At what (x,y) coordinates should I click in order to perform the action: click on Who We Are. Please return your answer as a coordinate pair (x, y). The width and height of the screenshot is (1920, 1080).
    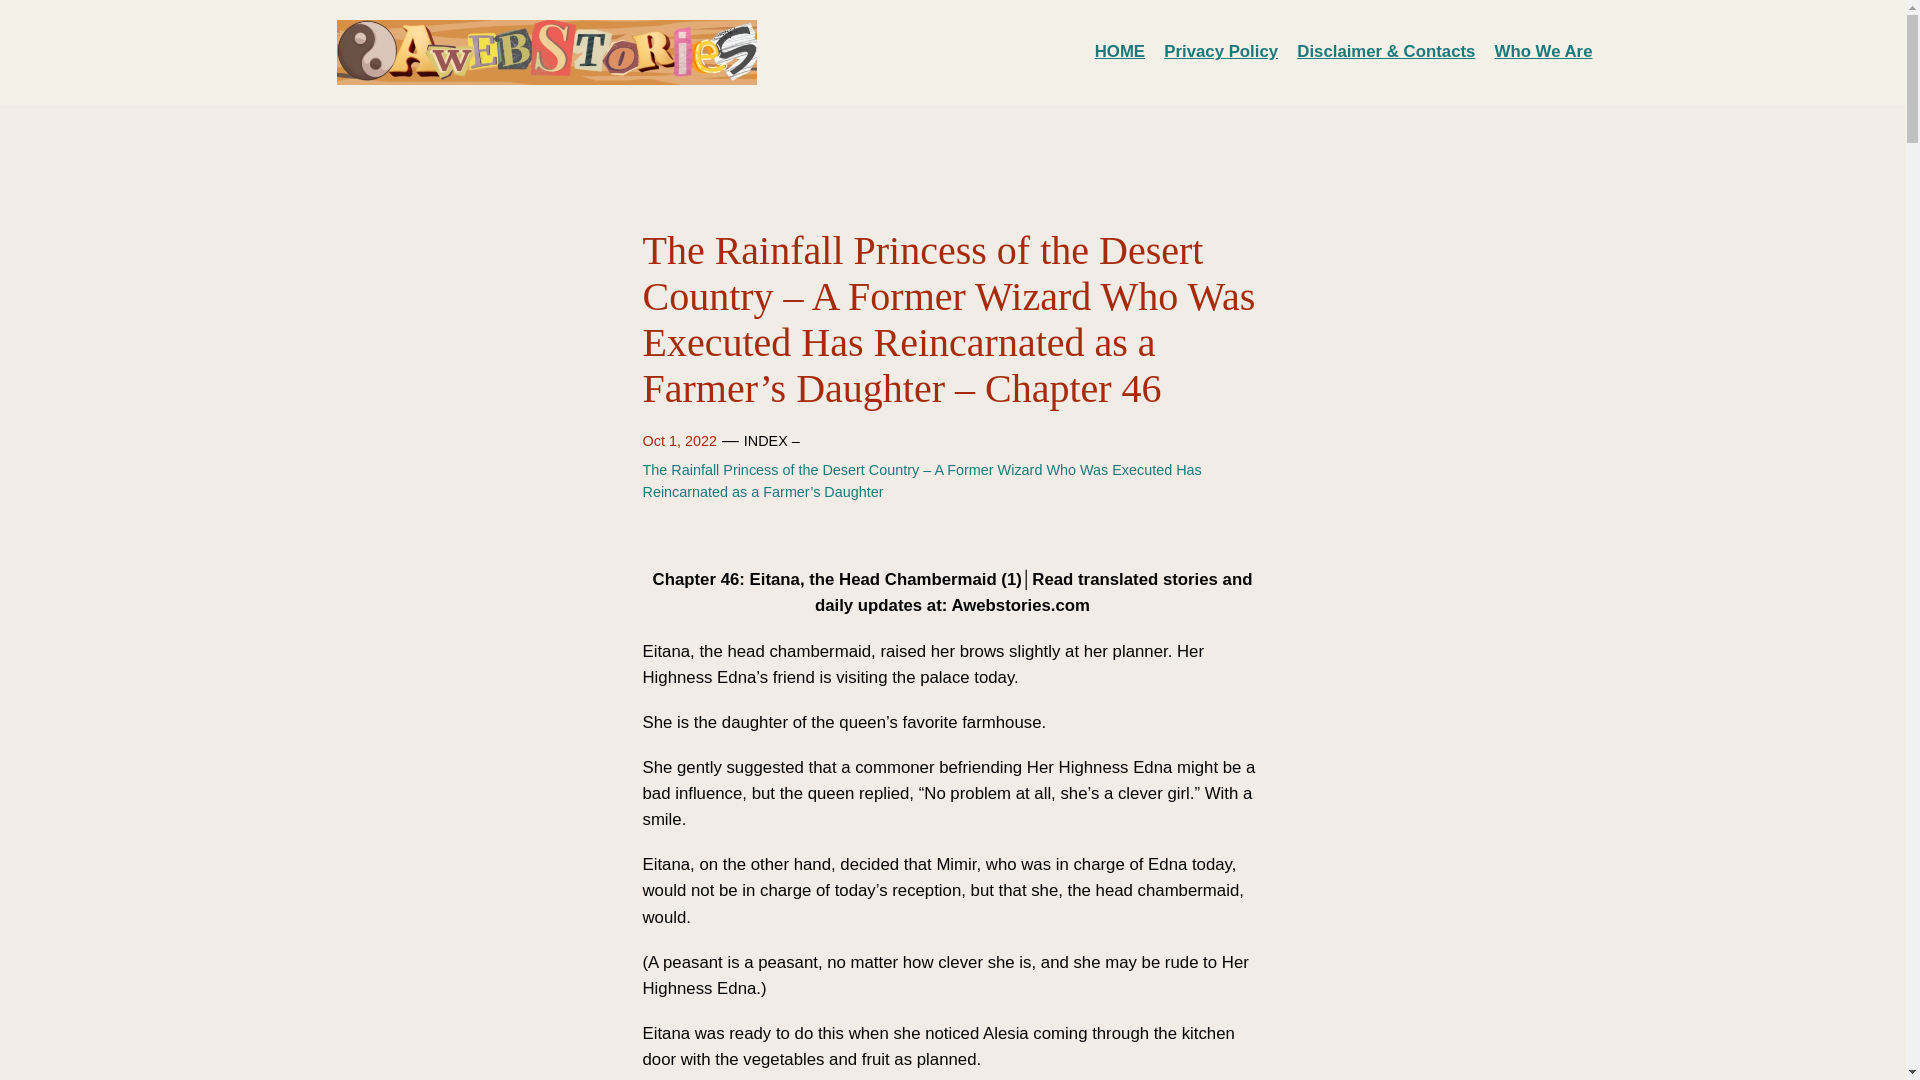
    Looking at the image, I should click on (1544, 51).